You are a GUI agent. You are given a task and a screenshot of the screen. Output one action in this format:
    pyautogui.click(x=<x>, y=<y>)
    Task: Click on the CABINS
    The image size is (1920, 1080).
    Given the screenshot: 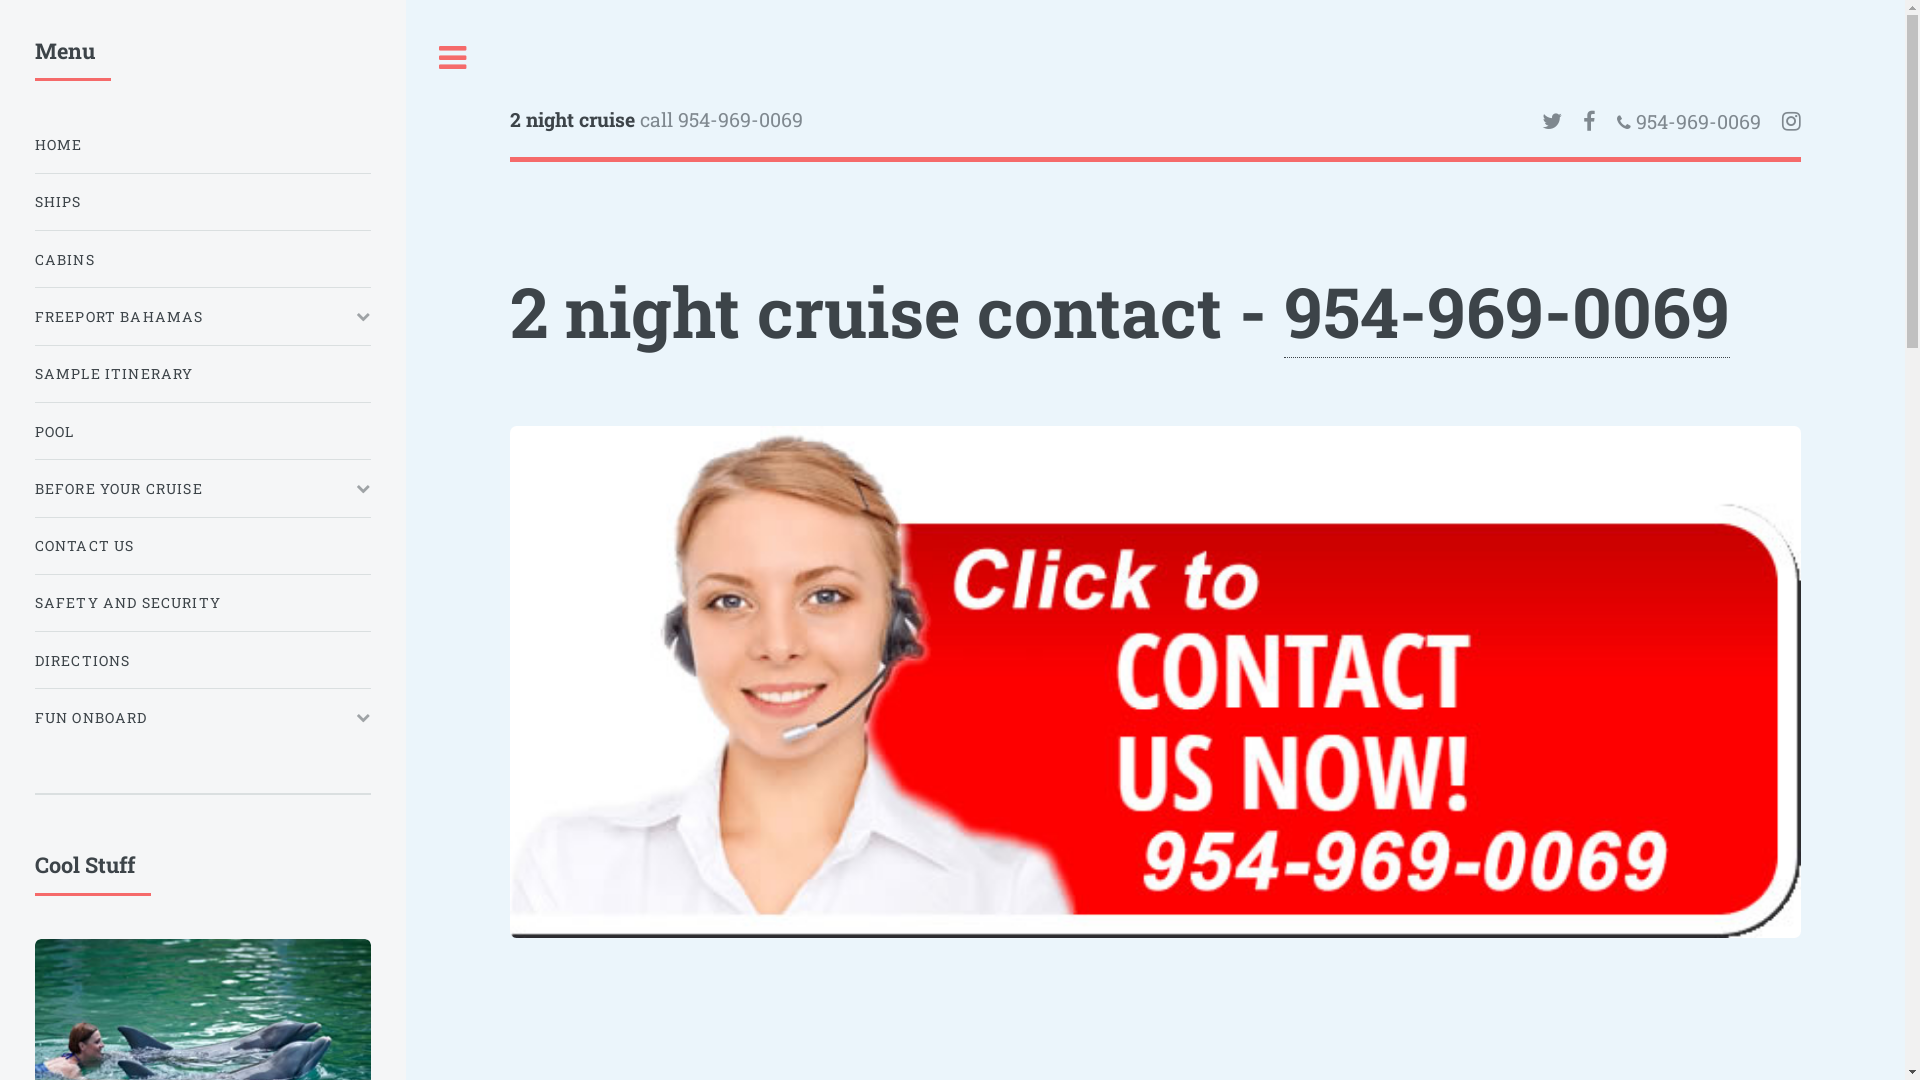 What is the action you would take?
    pyautogui.click(x=203, y=260)
    